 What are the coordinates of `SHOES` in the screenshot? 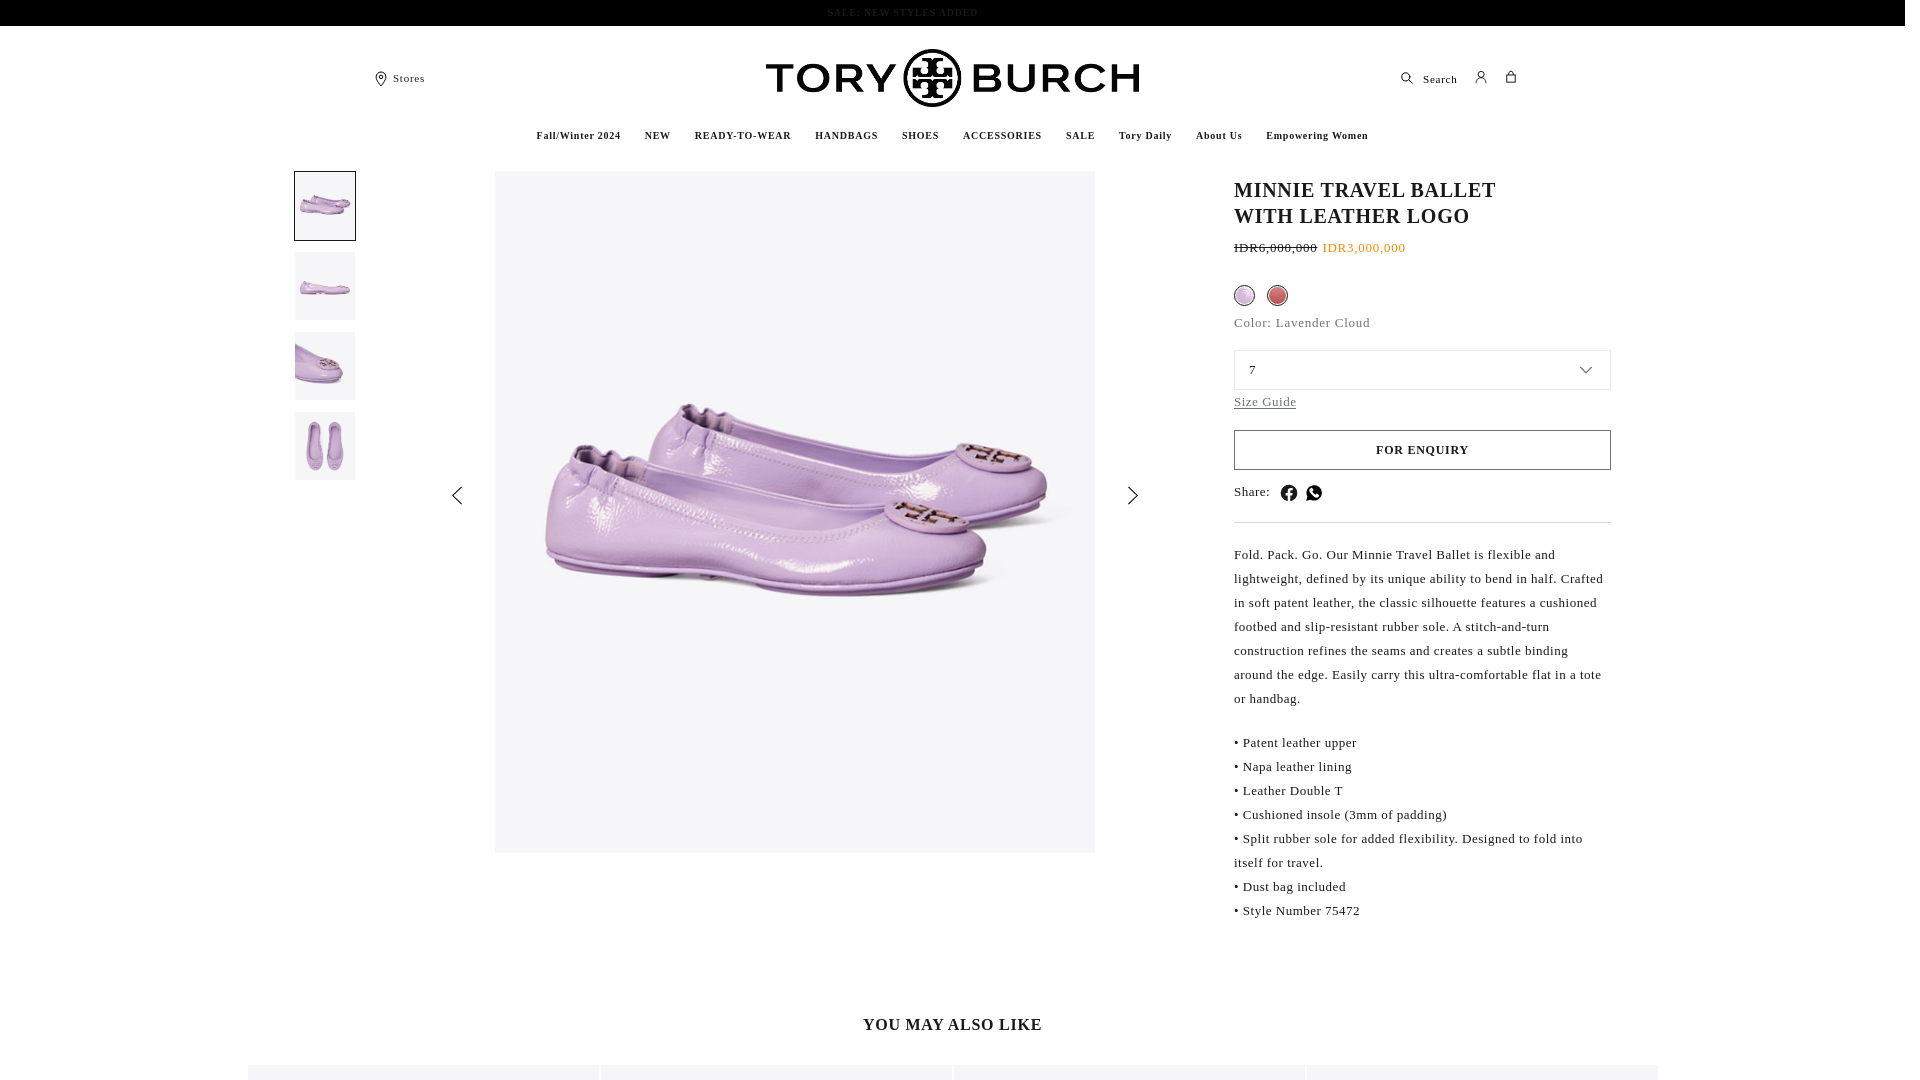 It's located at (920, 136).